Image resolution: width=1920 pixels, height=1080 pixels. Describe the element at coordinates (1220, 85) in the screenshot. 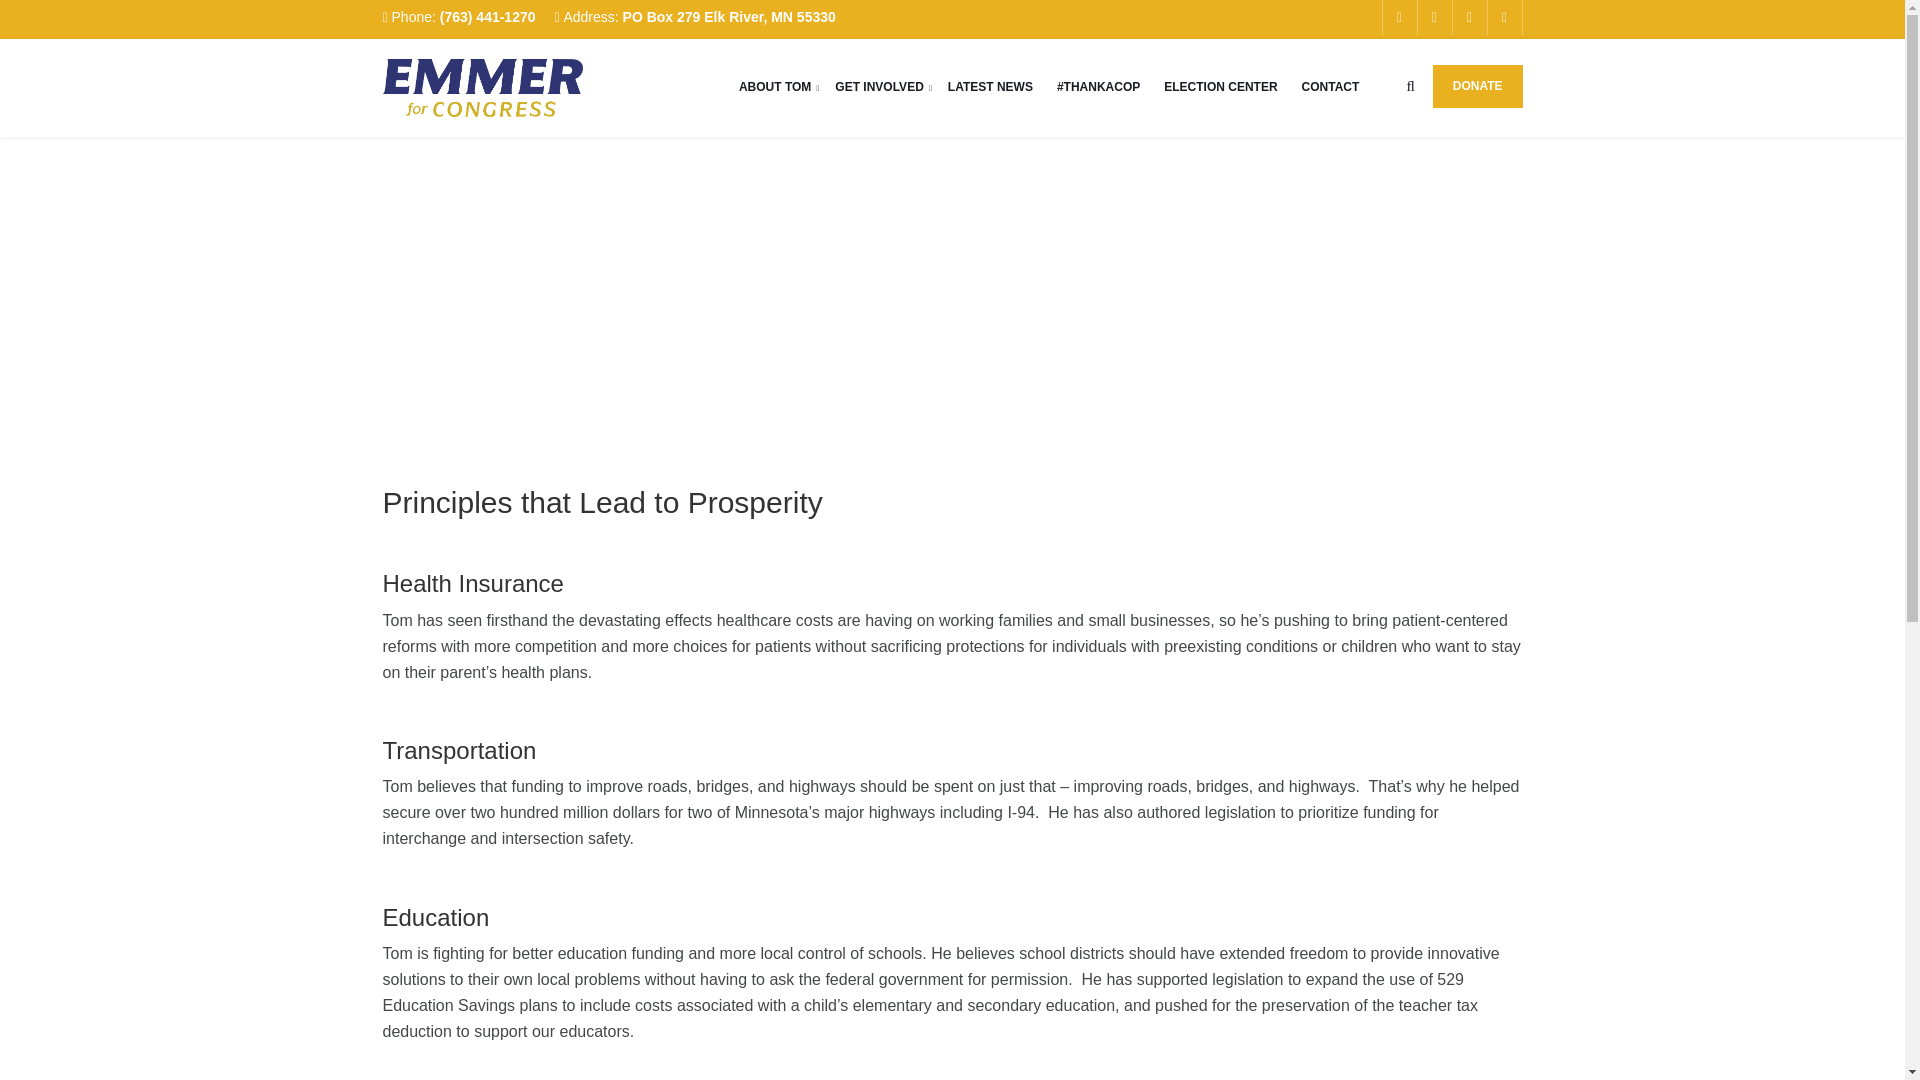

I see `ELECTION CENTER` at that location.